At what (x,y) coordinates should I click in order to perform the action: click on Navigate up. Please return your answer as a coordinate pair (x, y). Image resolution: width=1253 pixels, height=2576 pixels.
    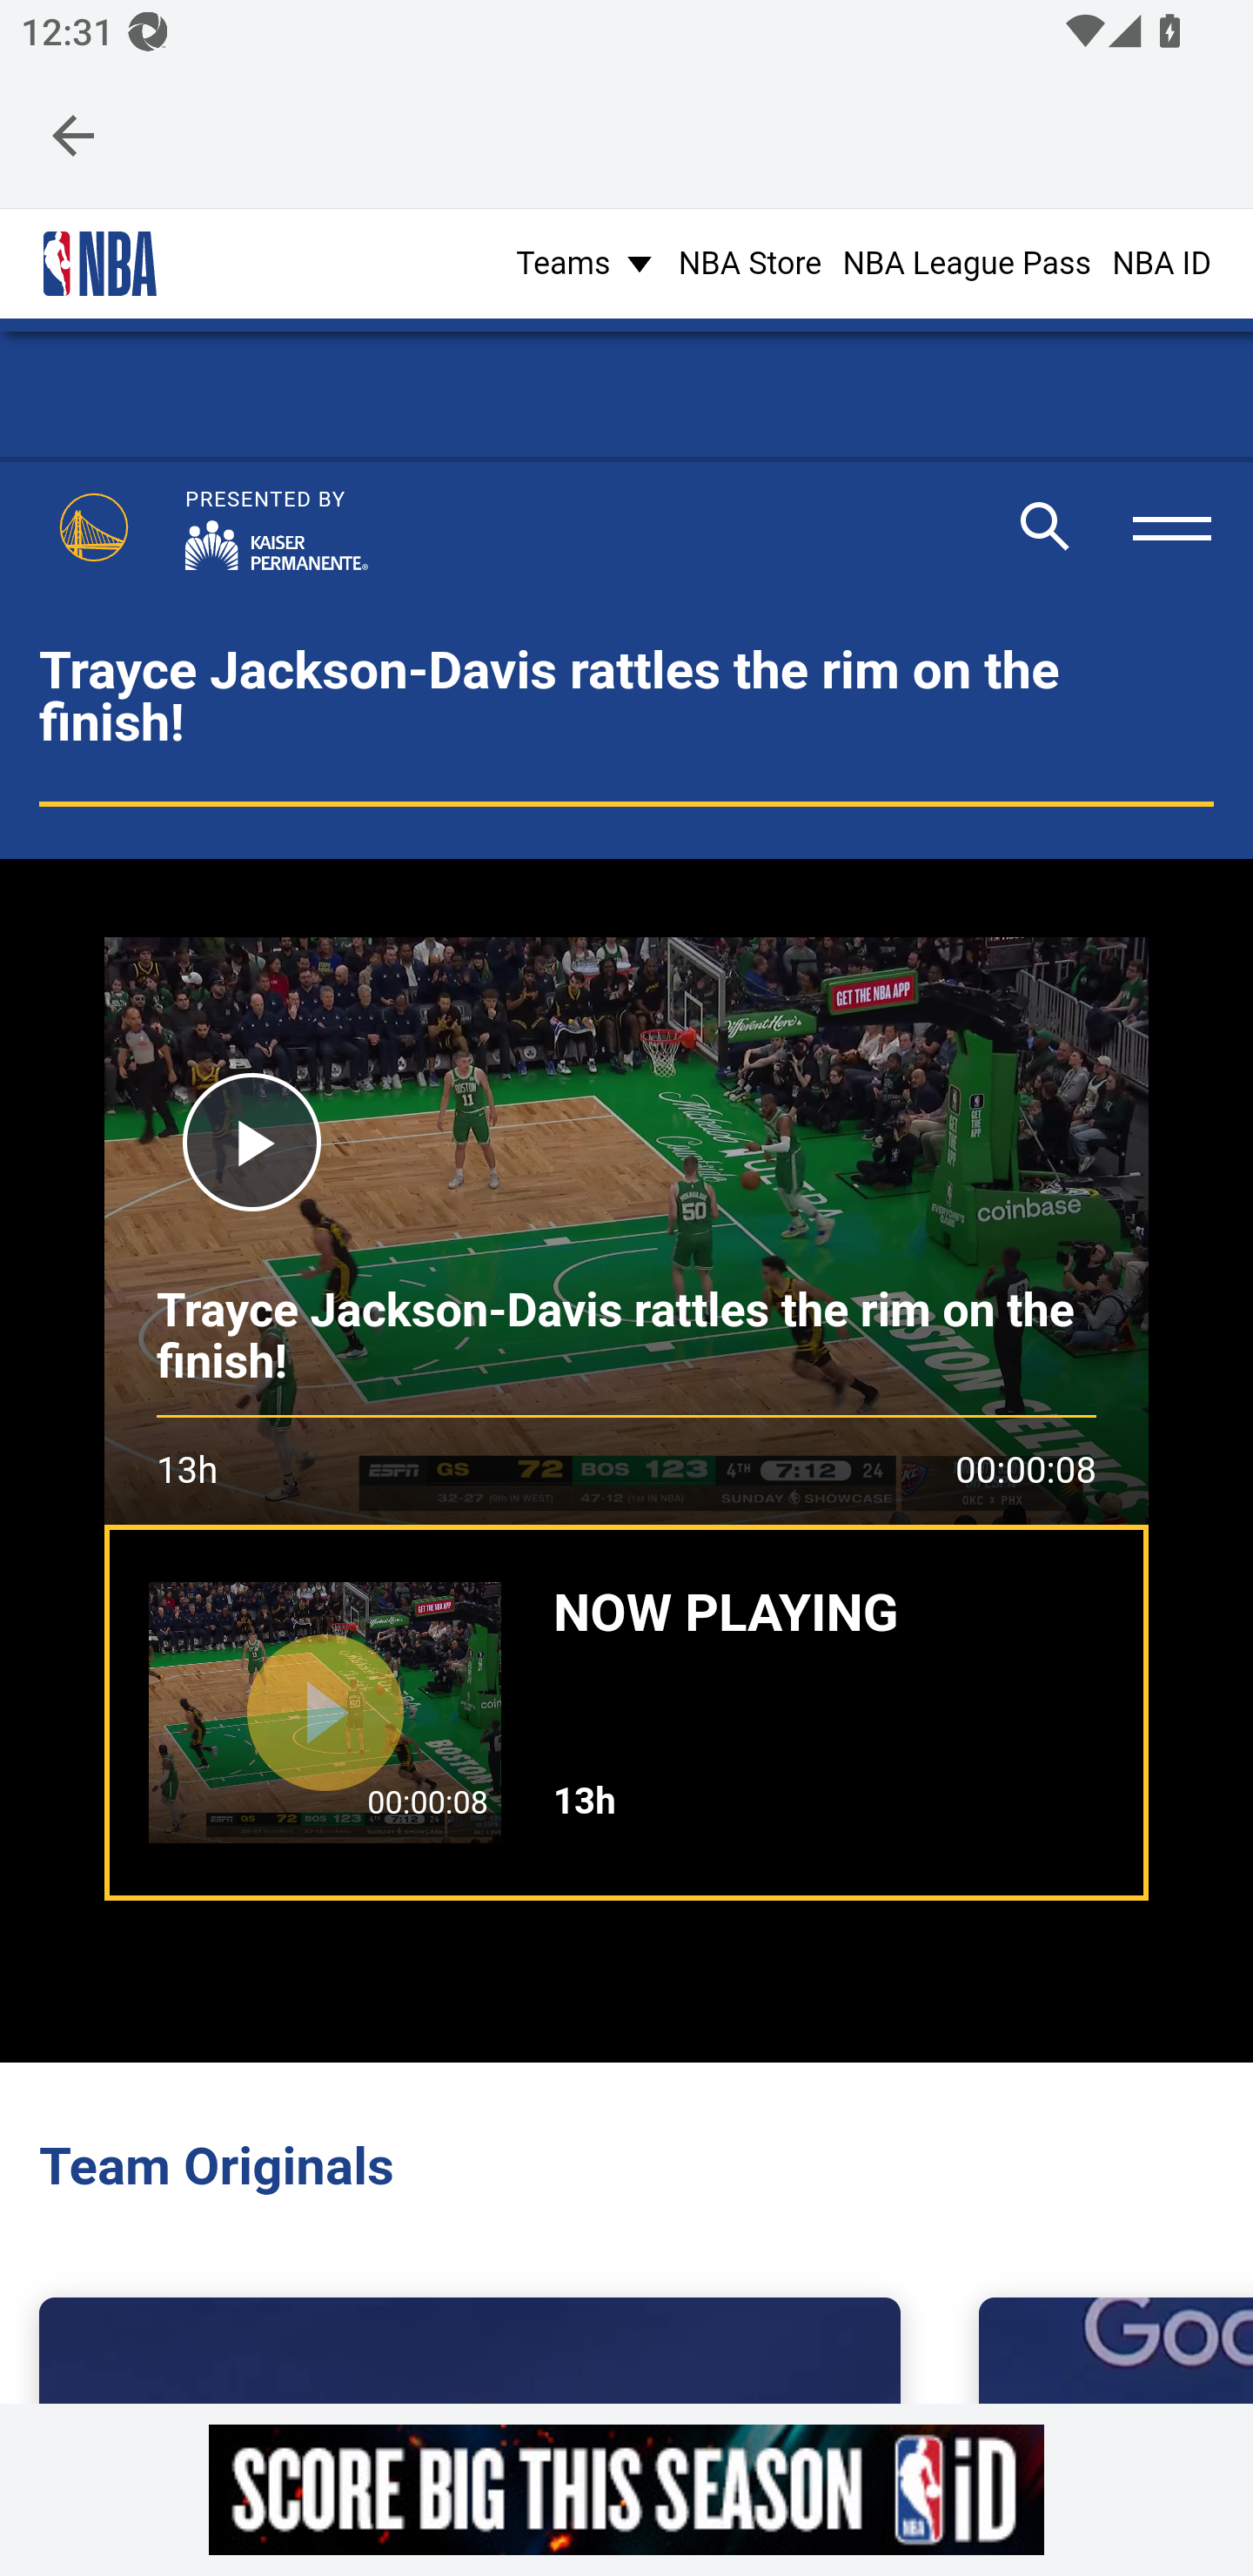
    Looking at the image, I should click on (73, 135).